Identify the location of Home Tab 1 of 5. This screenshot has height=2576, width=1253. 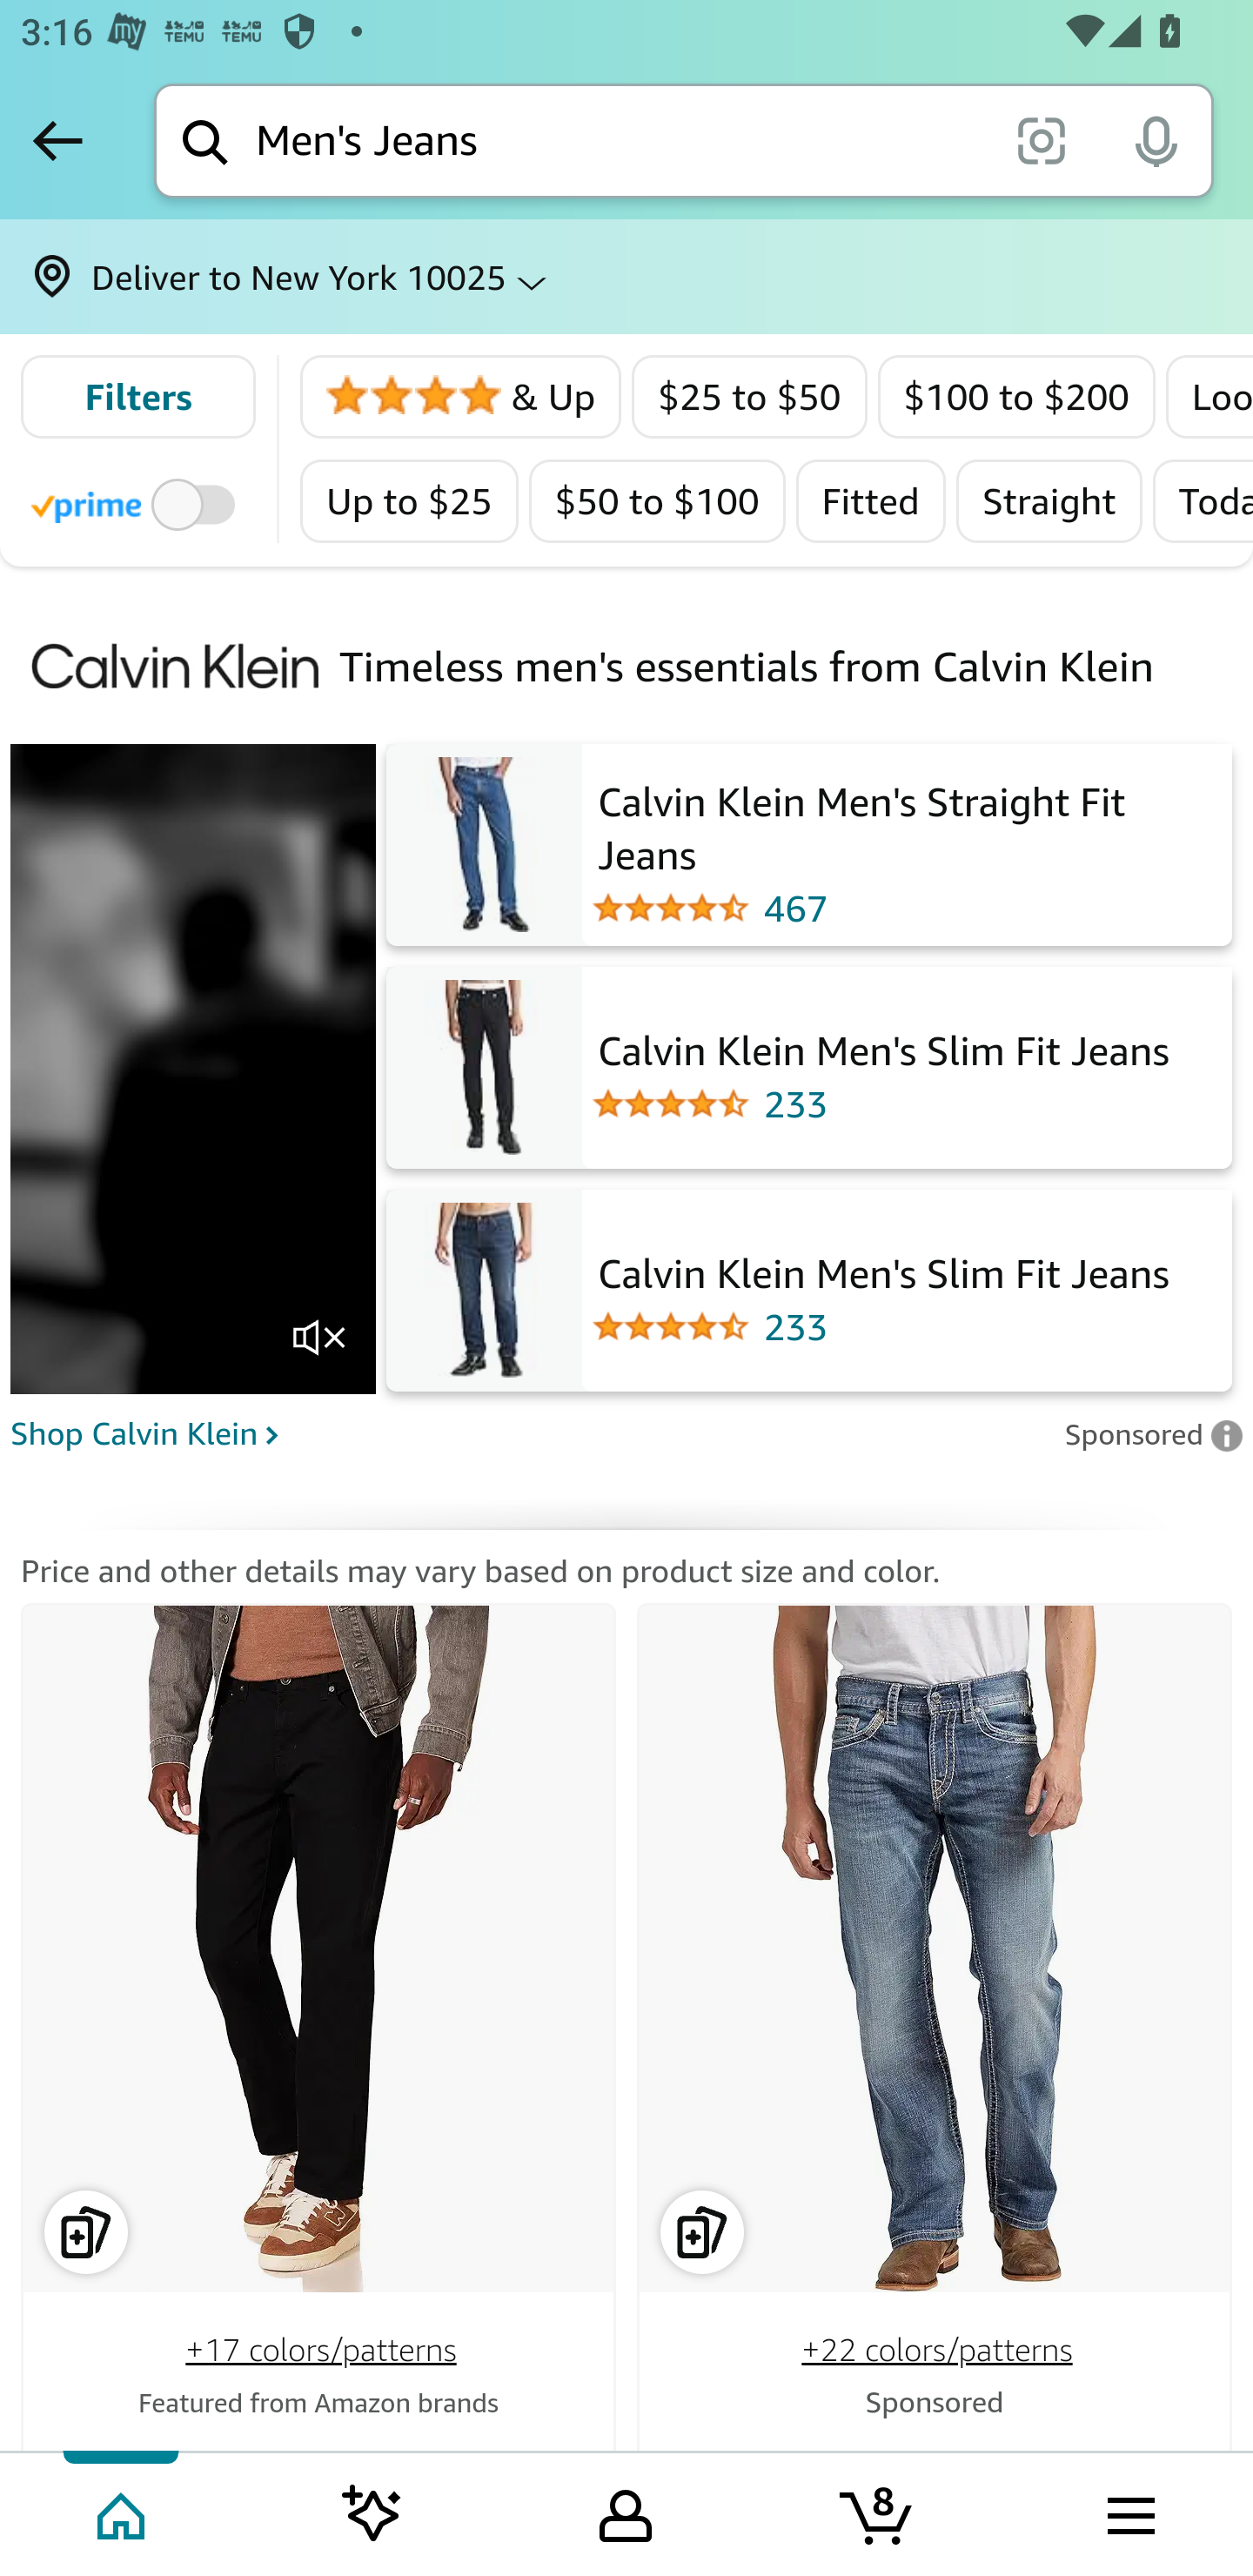
(124, 2512).